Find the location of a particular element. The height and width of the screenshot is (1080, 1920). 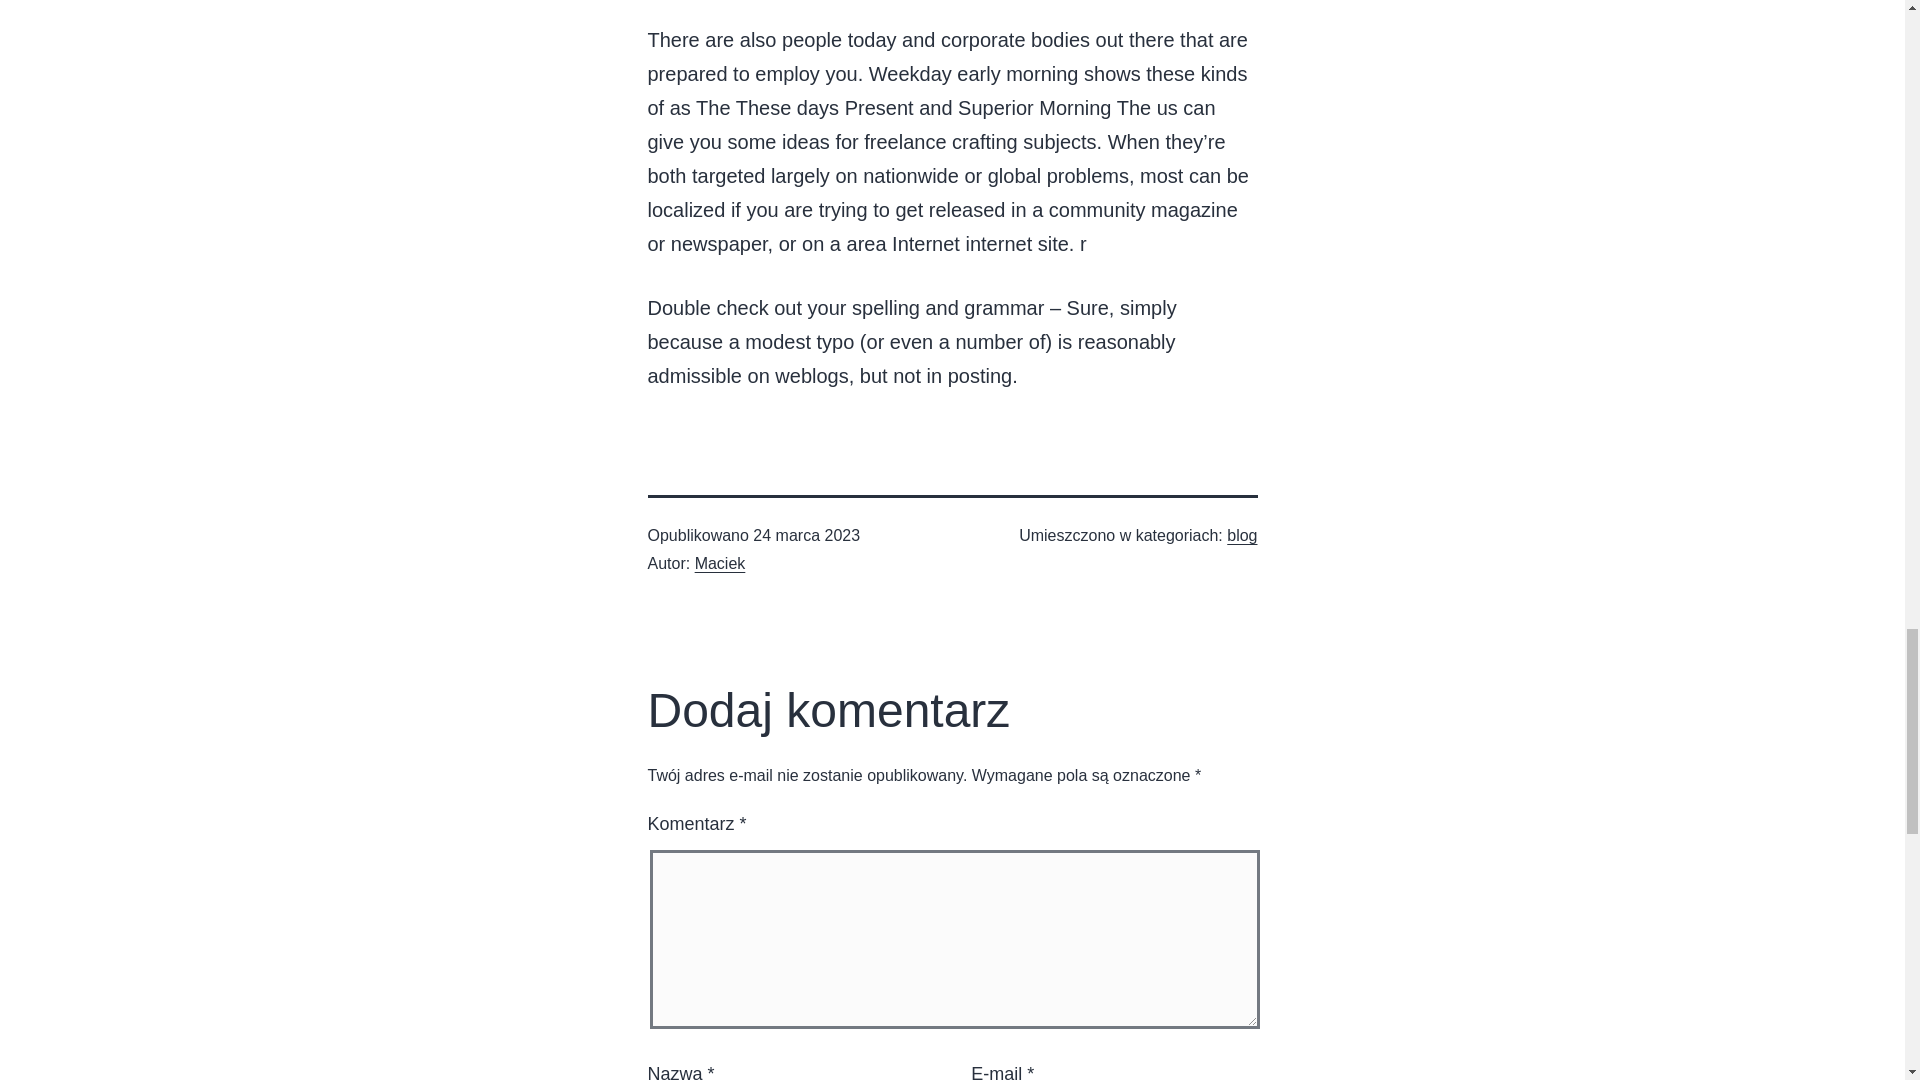

Maciek is located at coordinates (720, 564).